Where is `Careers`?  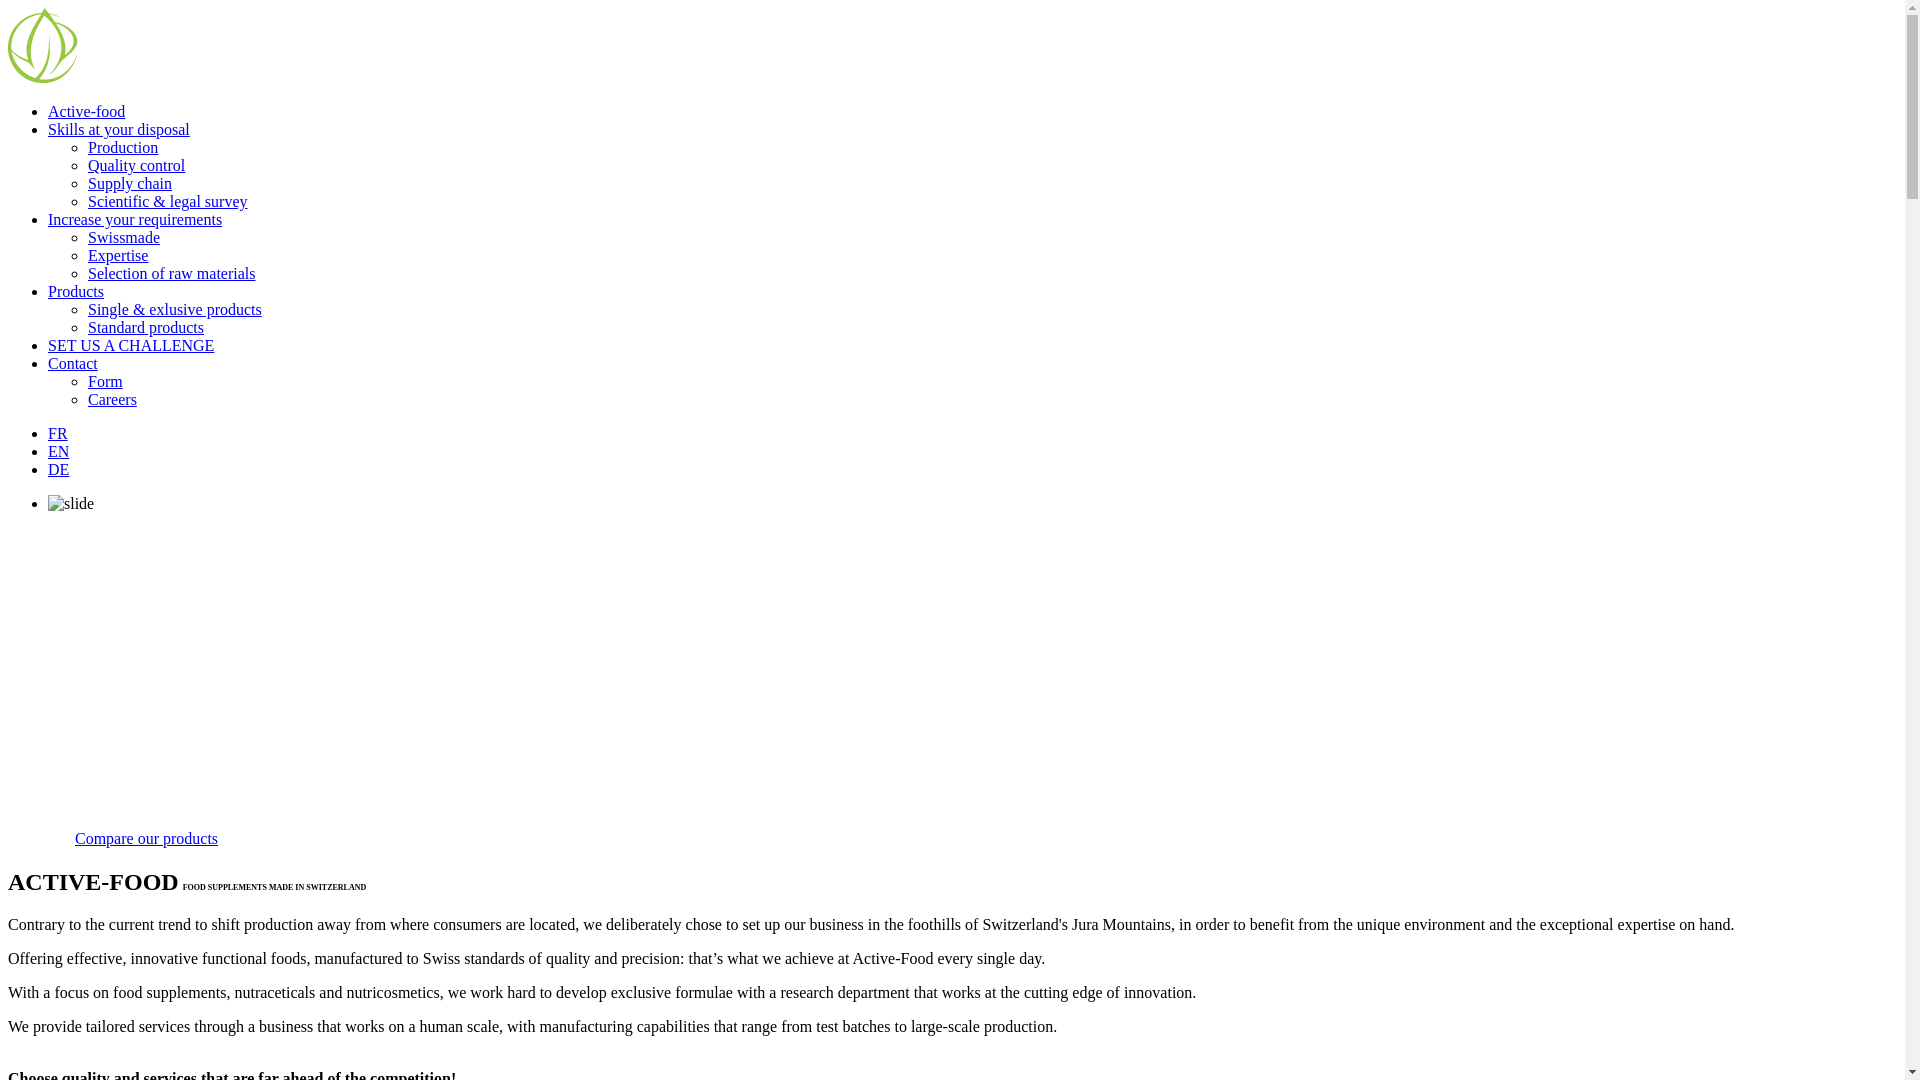
Careers is located at coordinates (112, 400).